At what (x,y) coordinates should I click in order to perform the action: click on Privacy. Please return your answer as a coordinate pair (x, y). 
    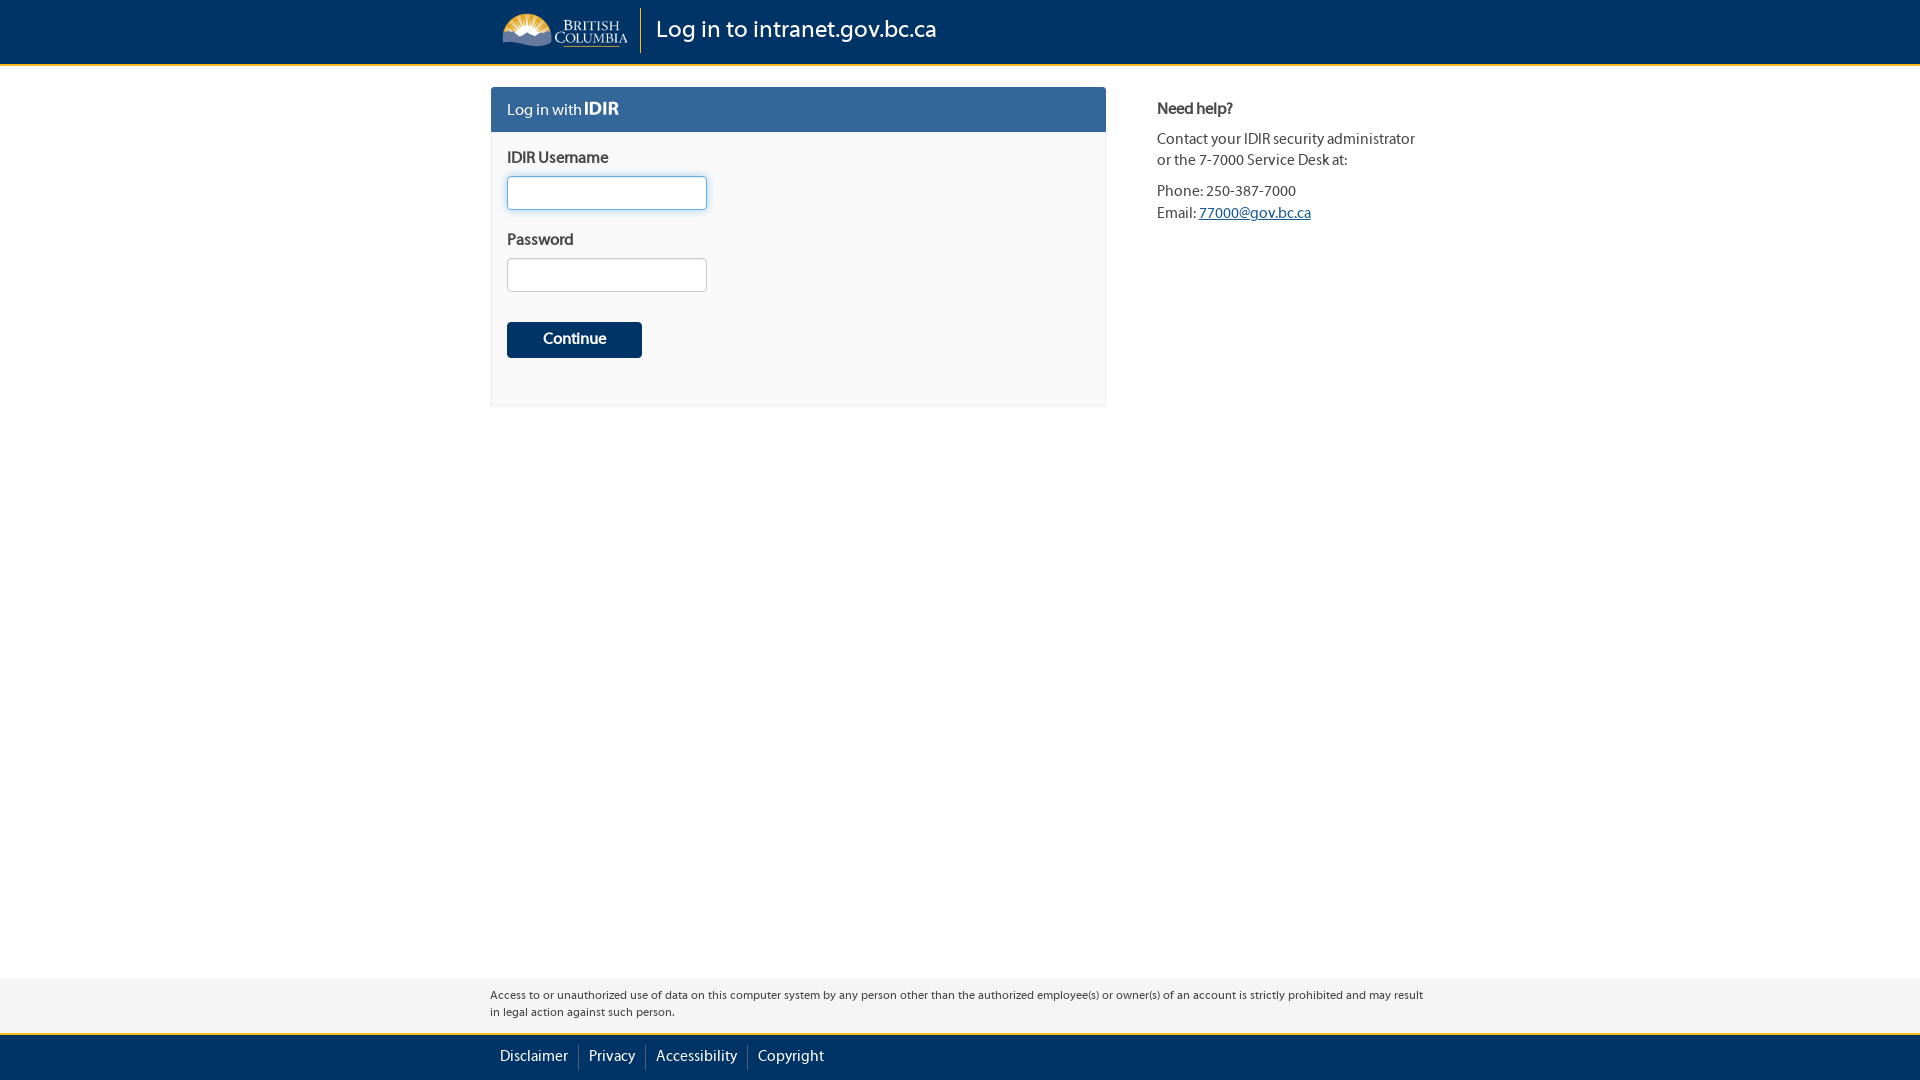
    Looking at the image, I should click on (612, 1058).